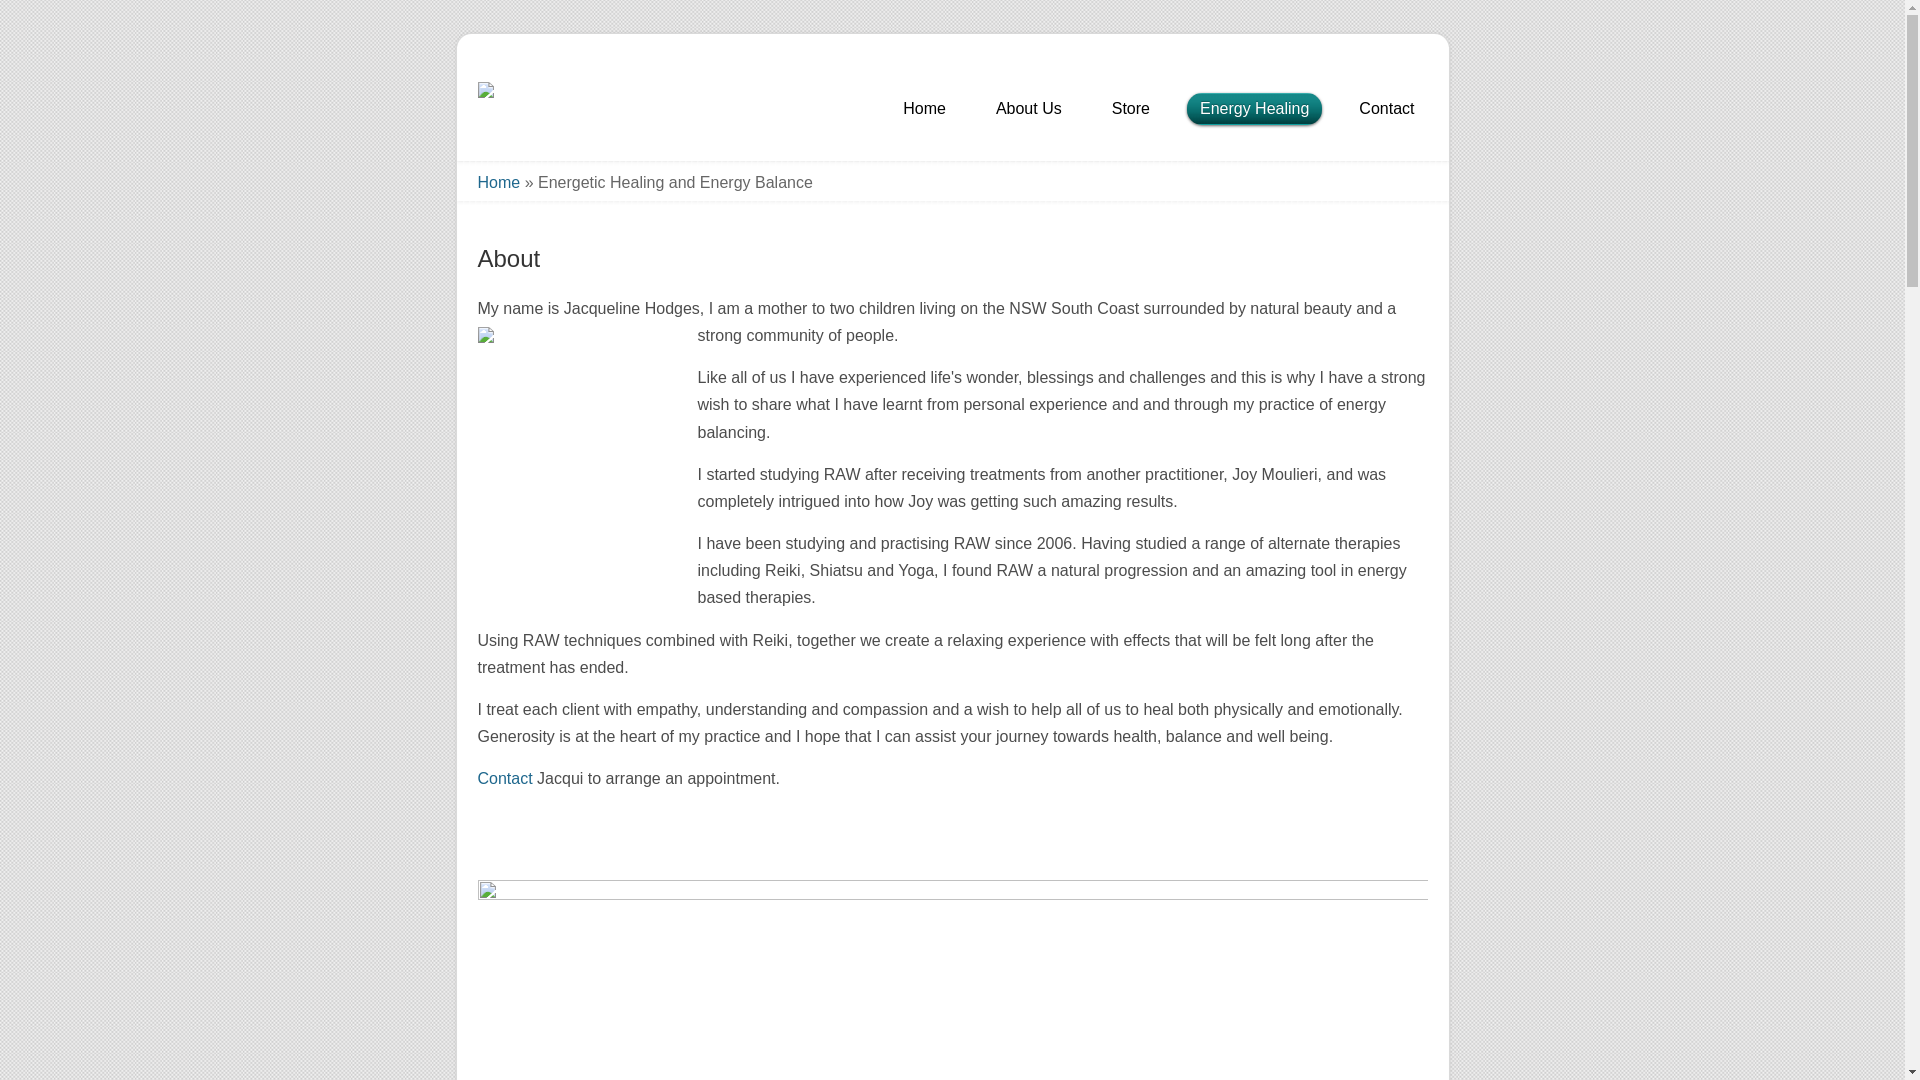 The image size is (1920, 1080). I want to click on Store, so click(1131, 111).